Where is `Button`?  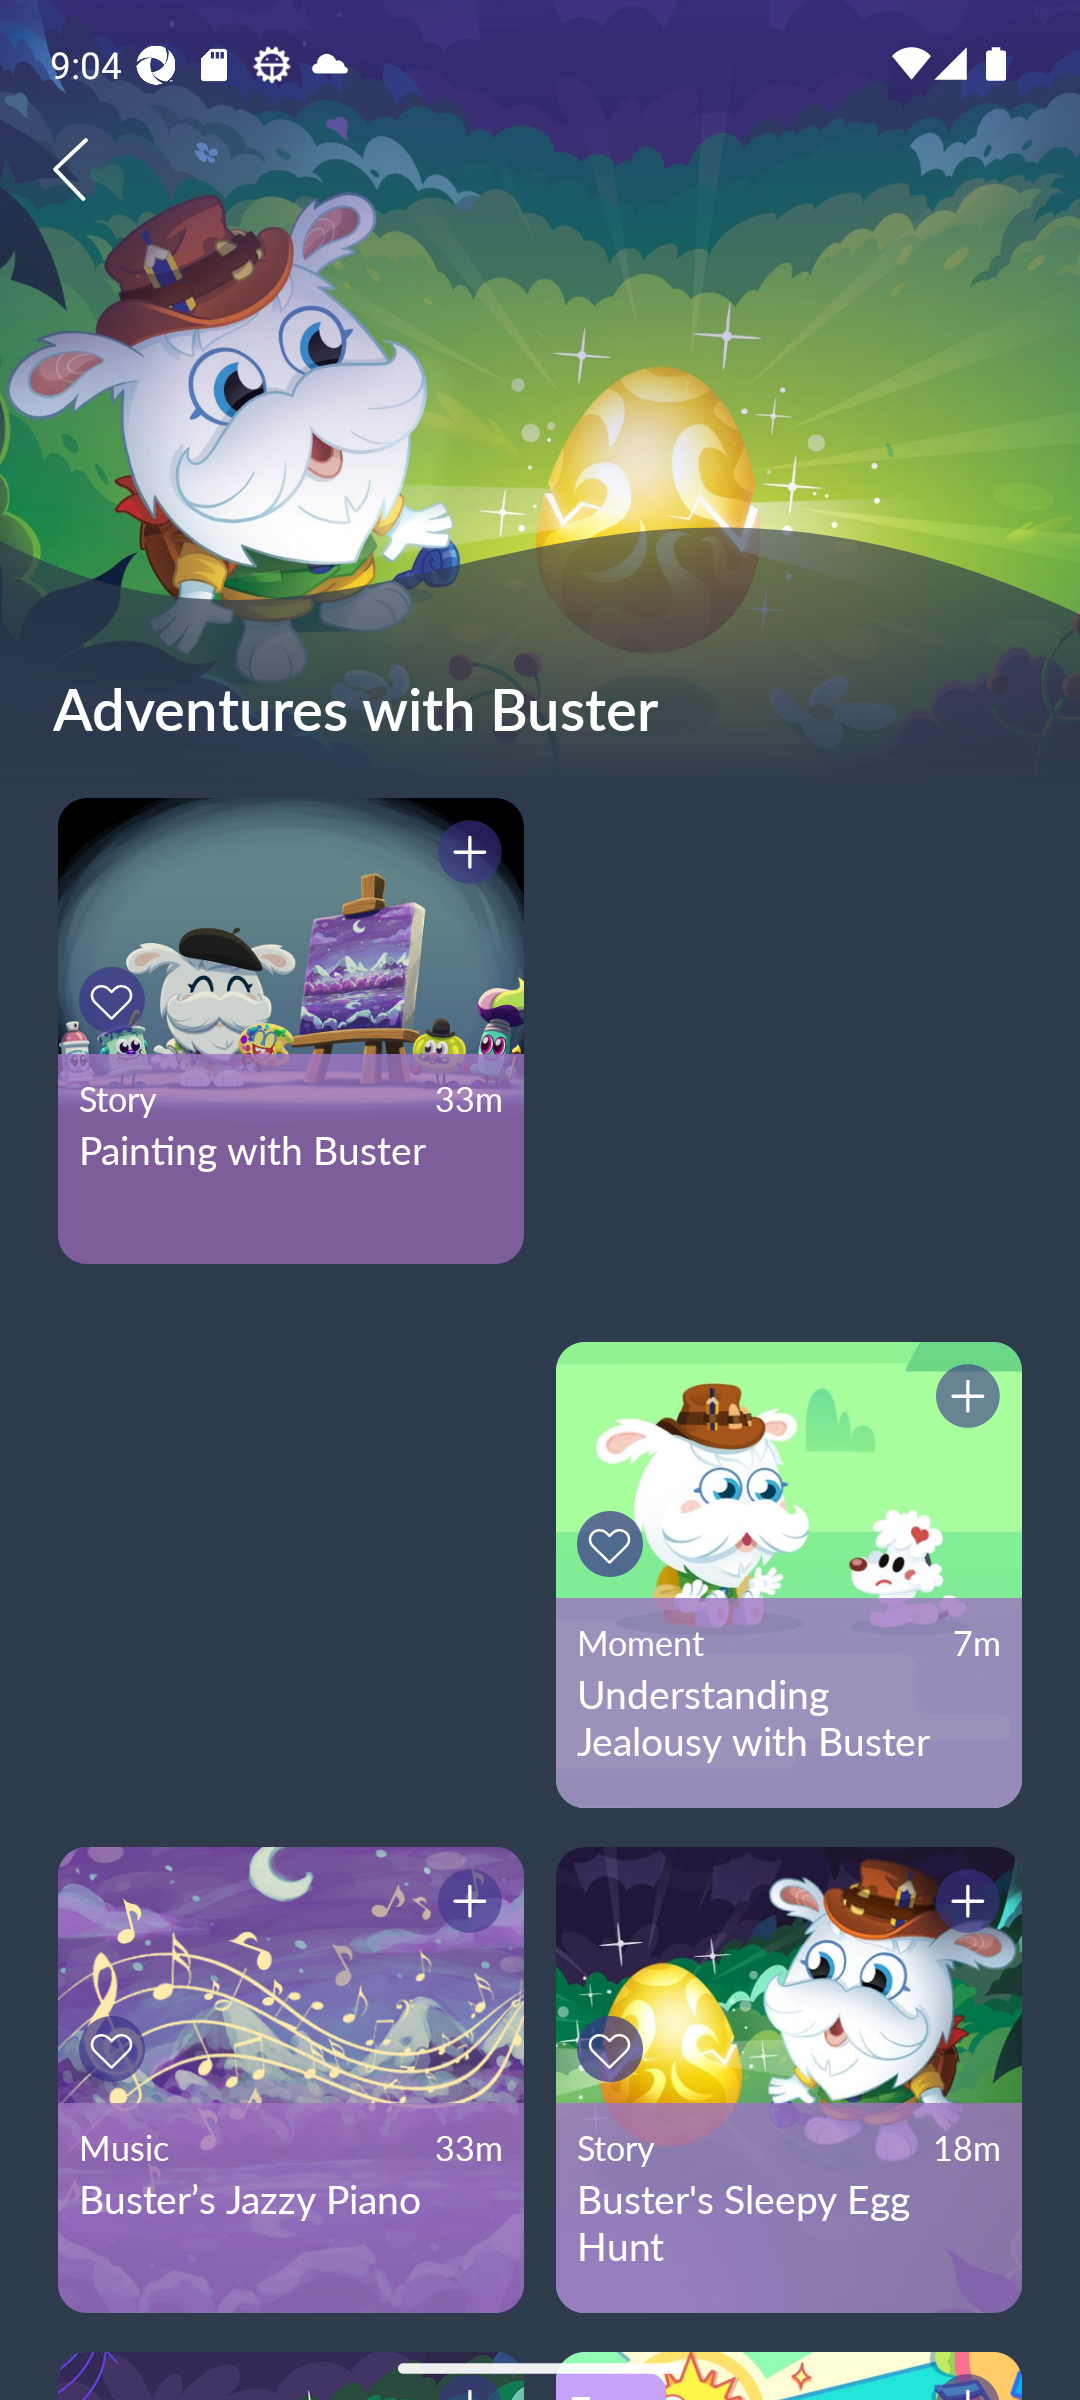
Button is located at coordinates (116, 1000).